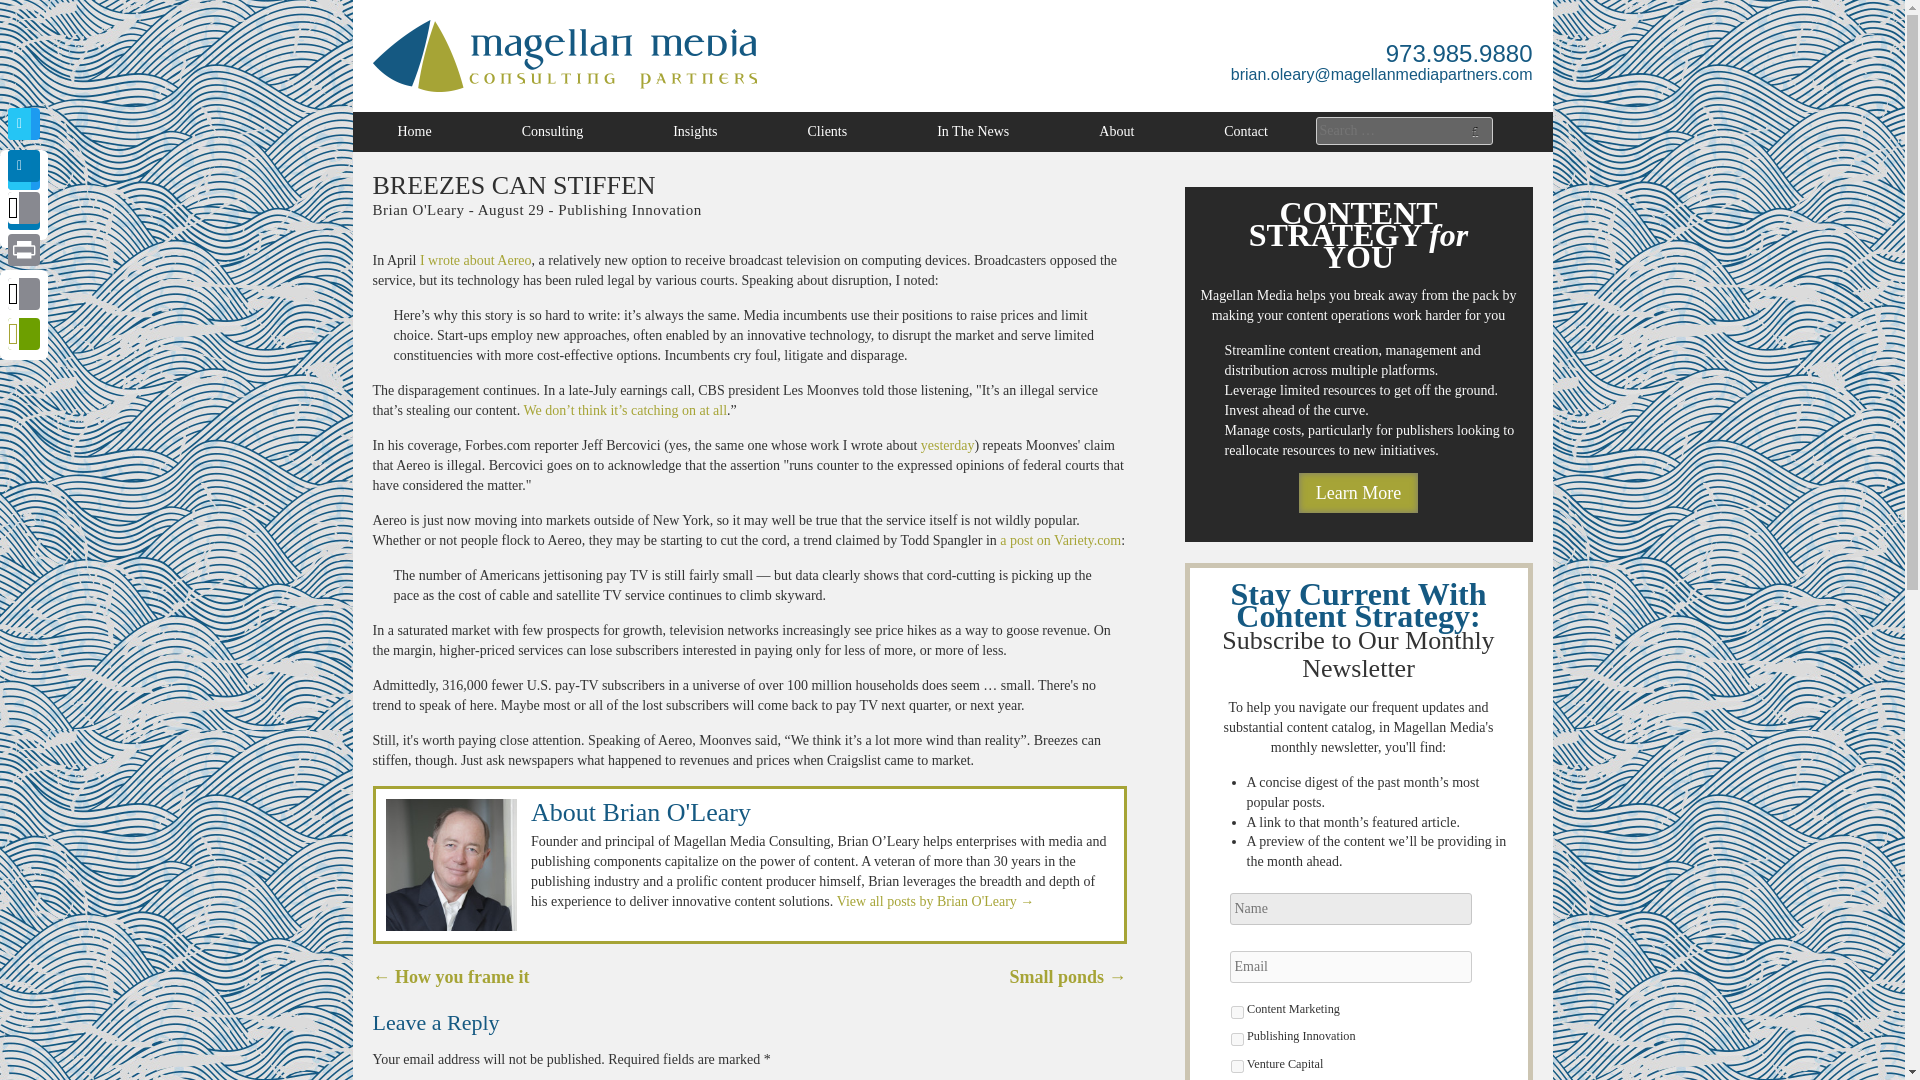 The image size is (1920, 1080). Describe the element at coordinates (24, 166) in the screenshot. I see `LinkedIn` at that location.